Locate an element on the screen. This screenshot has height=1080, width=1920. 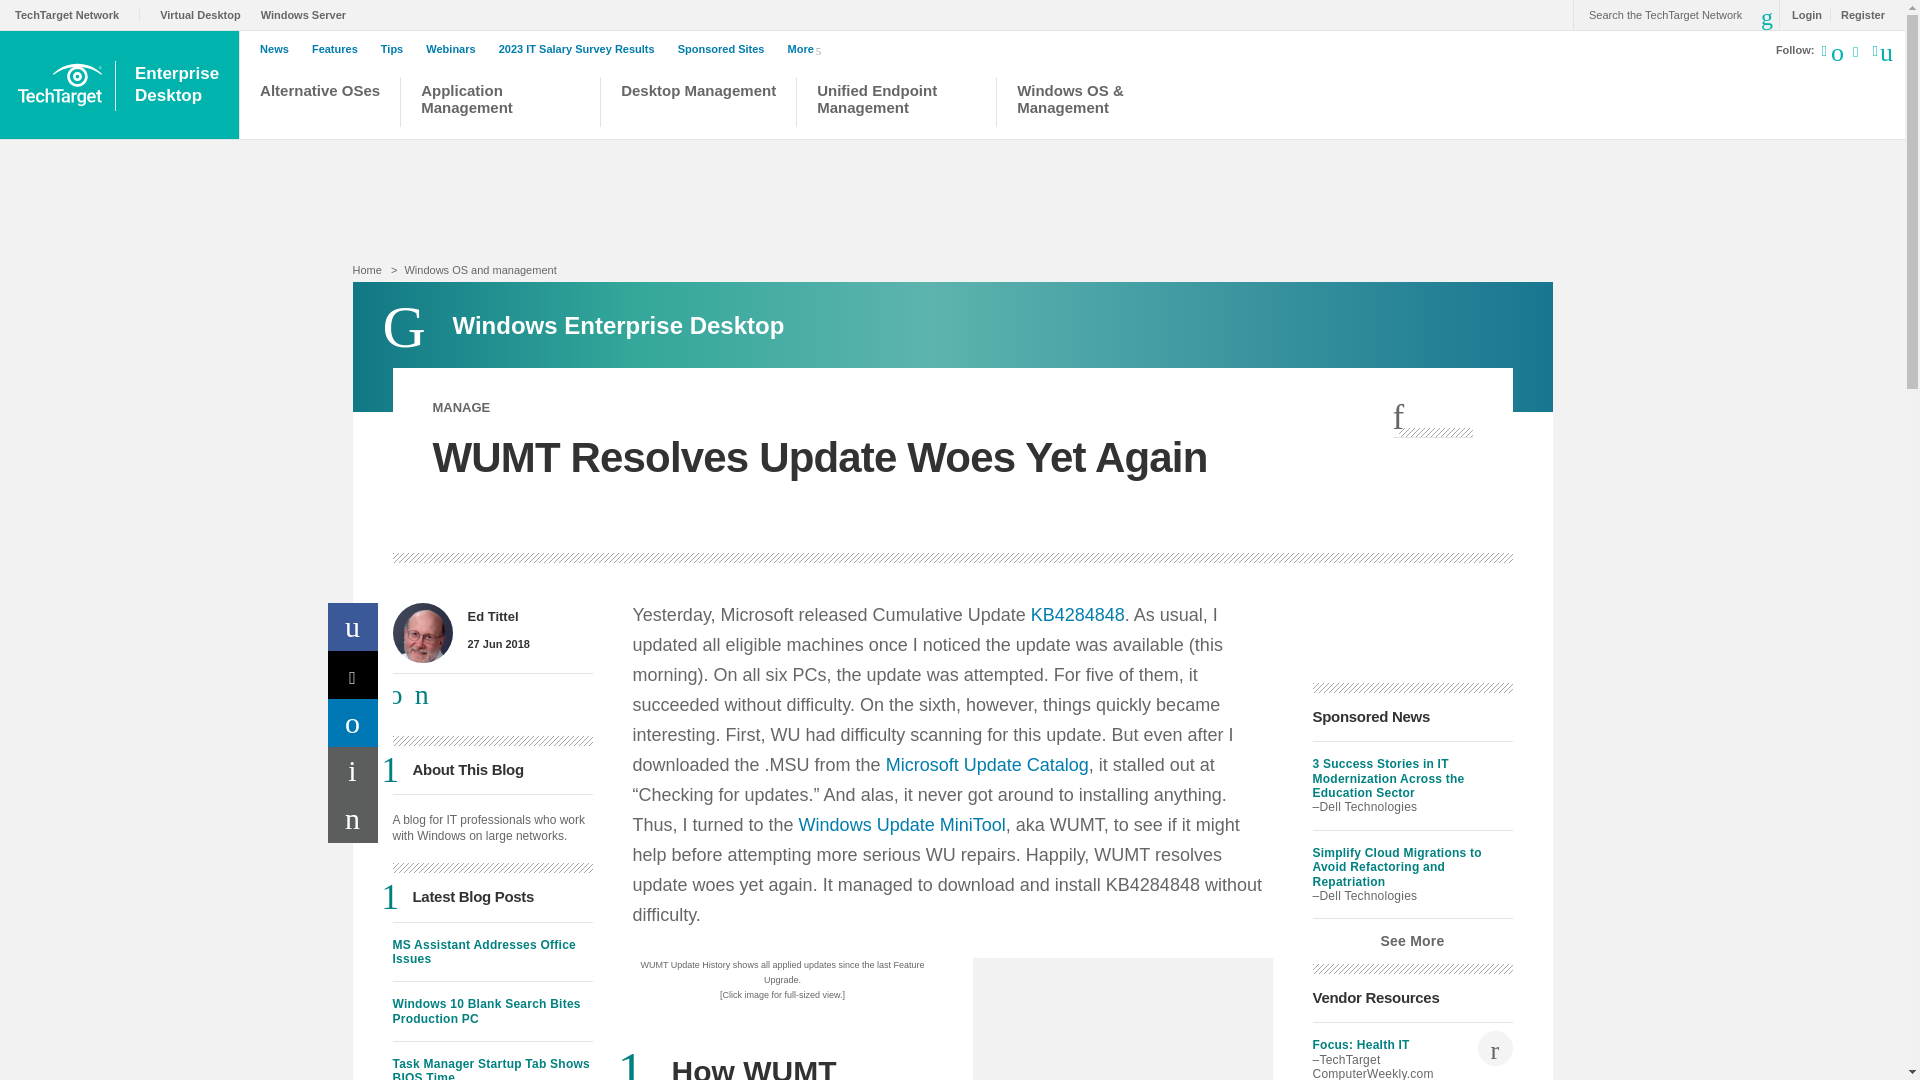
More is located at coordinates (808, 48).